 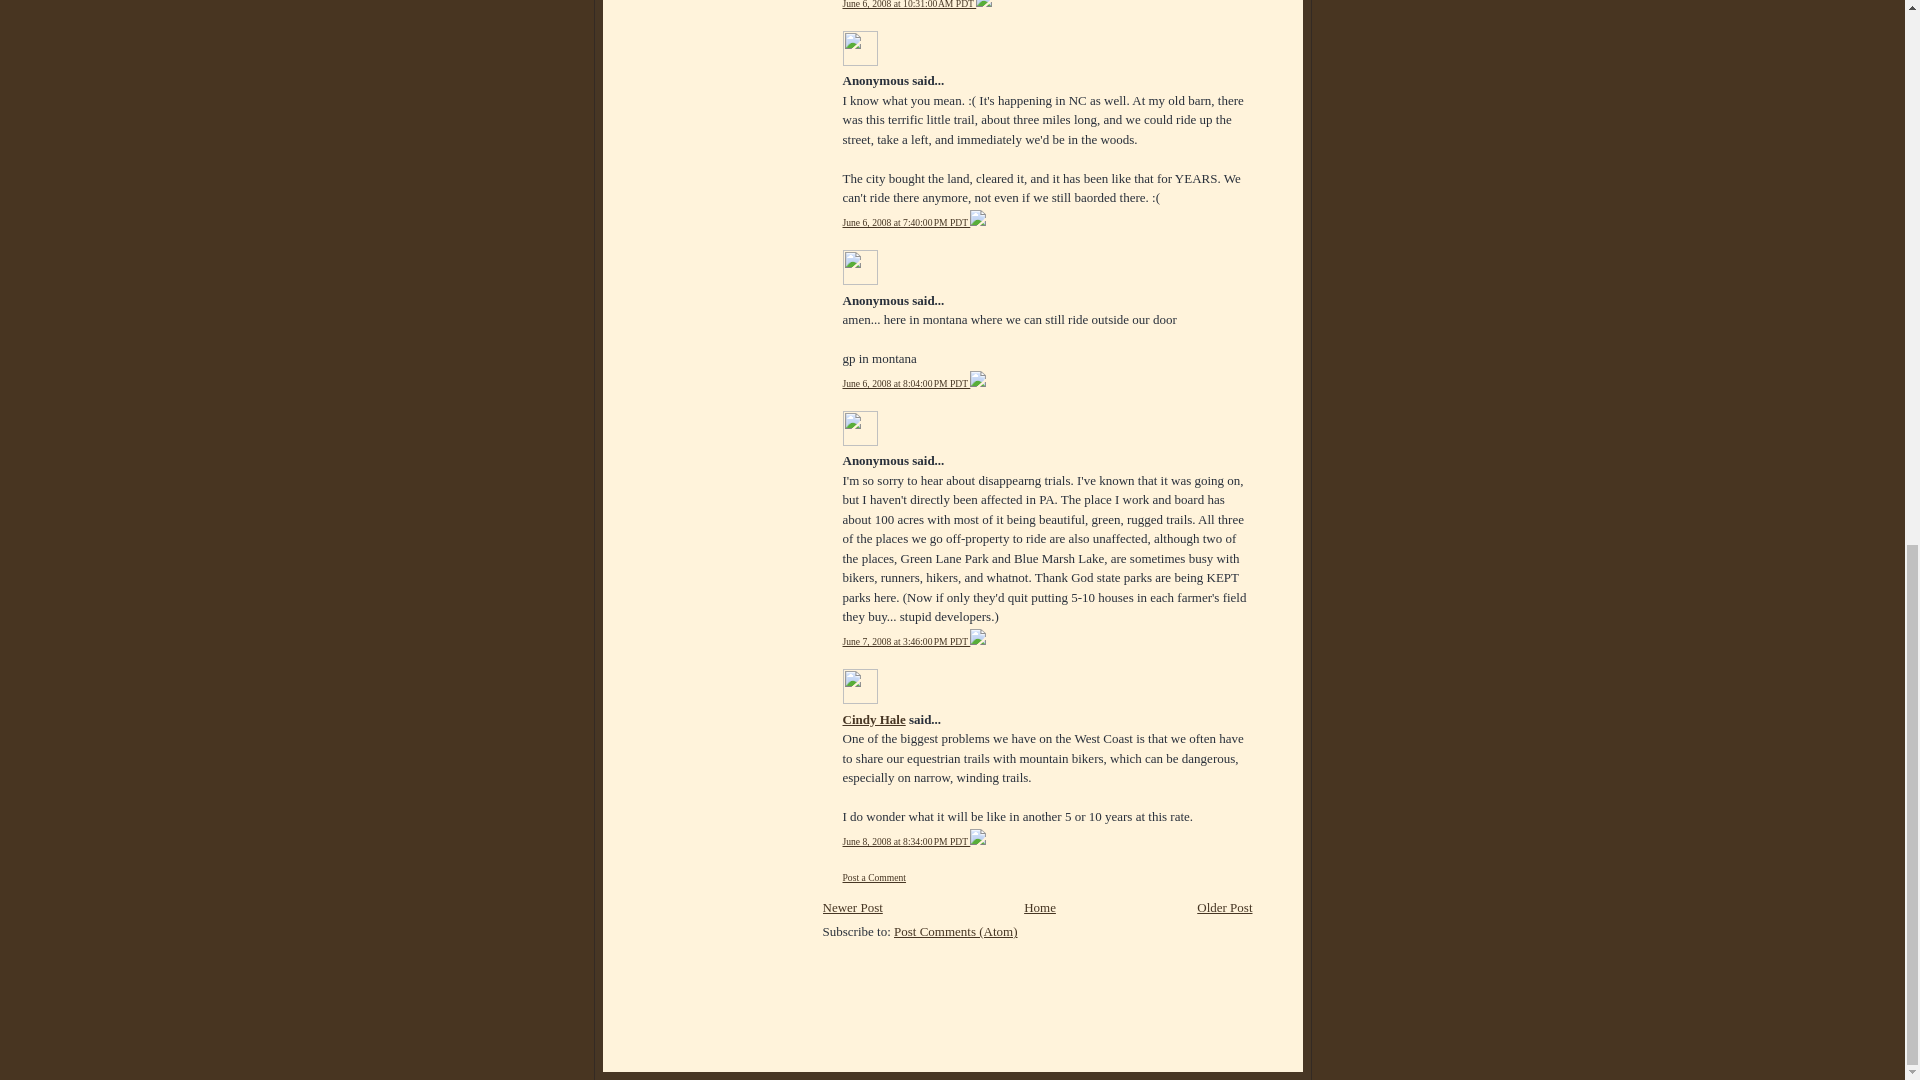 I want to click on Delete Comment, so click(x=978, y=222).